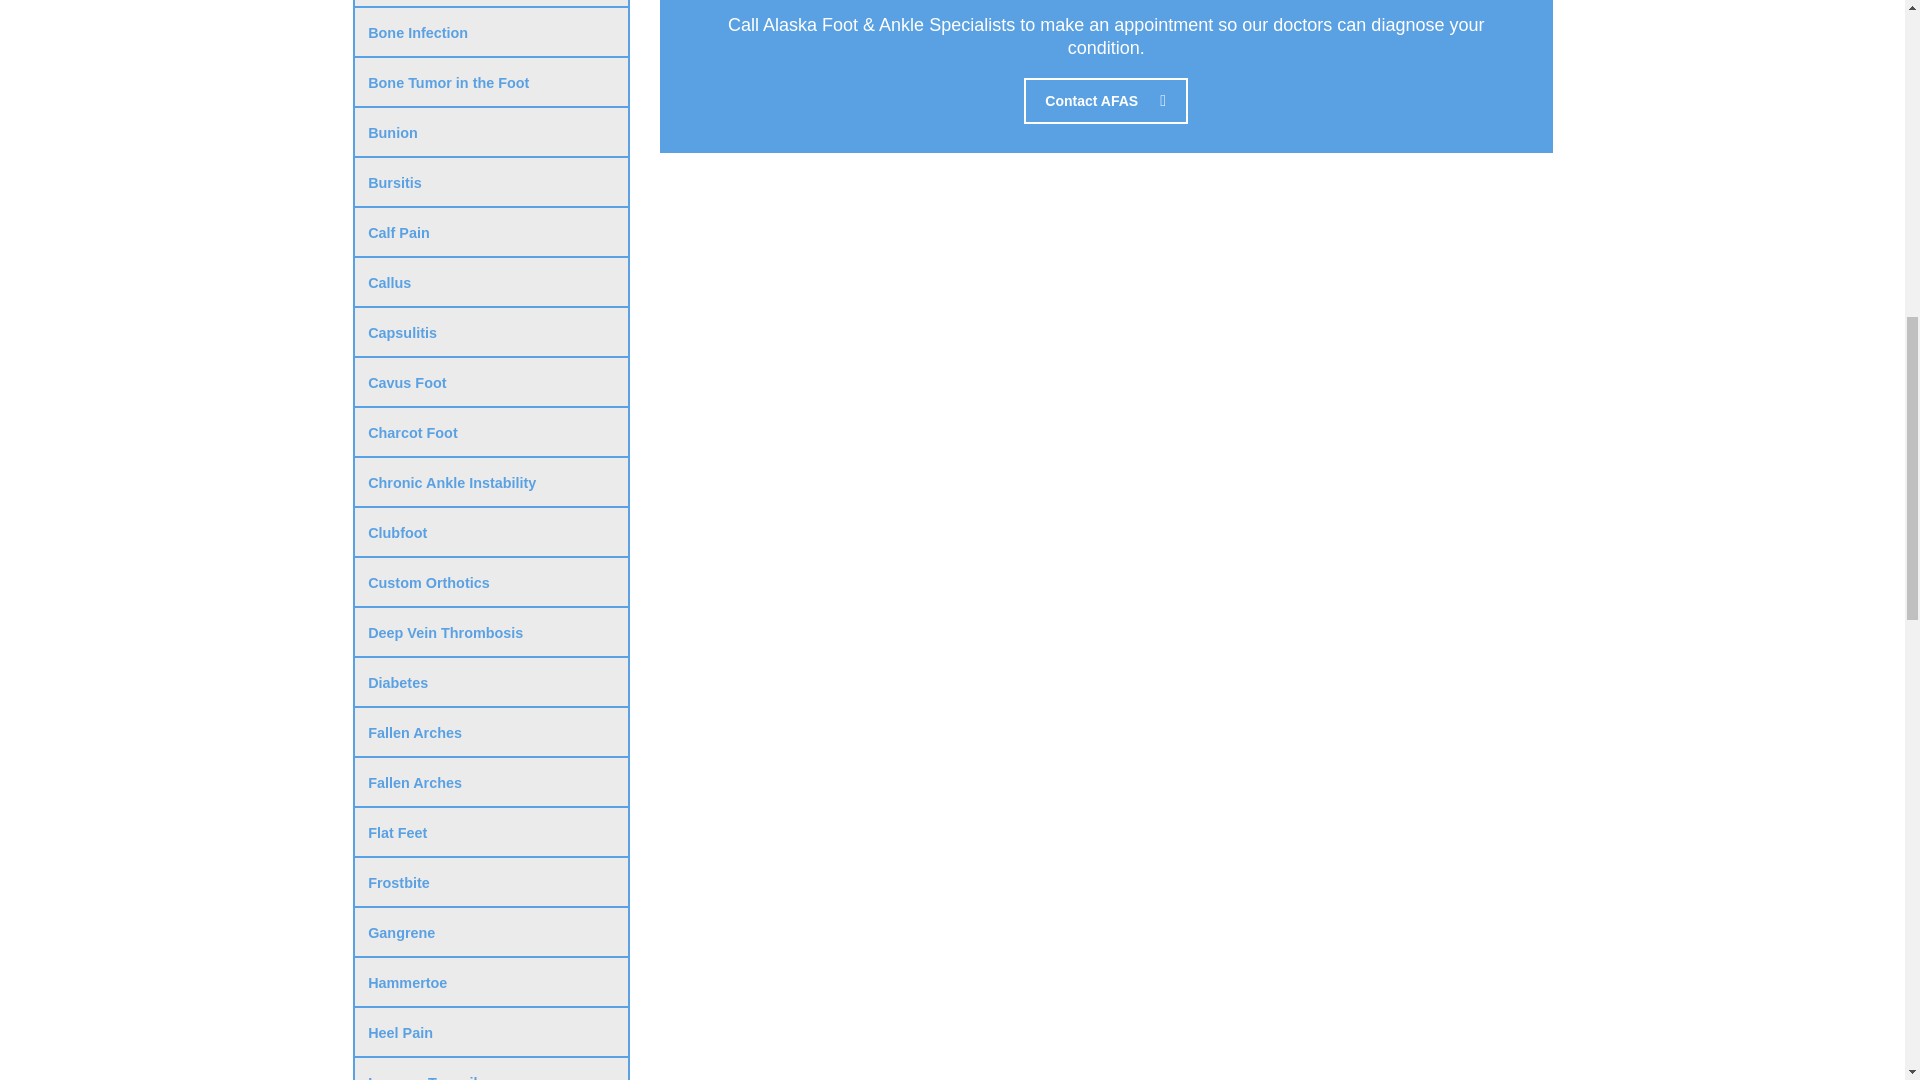  I want to click on Bone Infection, so click(490, 32).